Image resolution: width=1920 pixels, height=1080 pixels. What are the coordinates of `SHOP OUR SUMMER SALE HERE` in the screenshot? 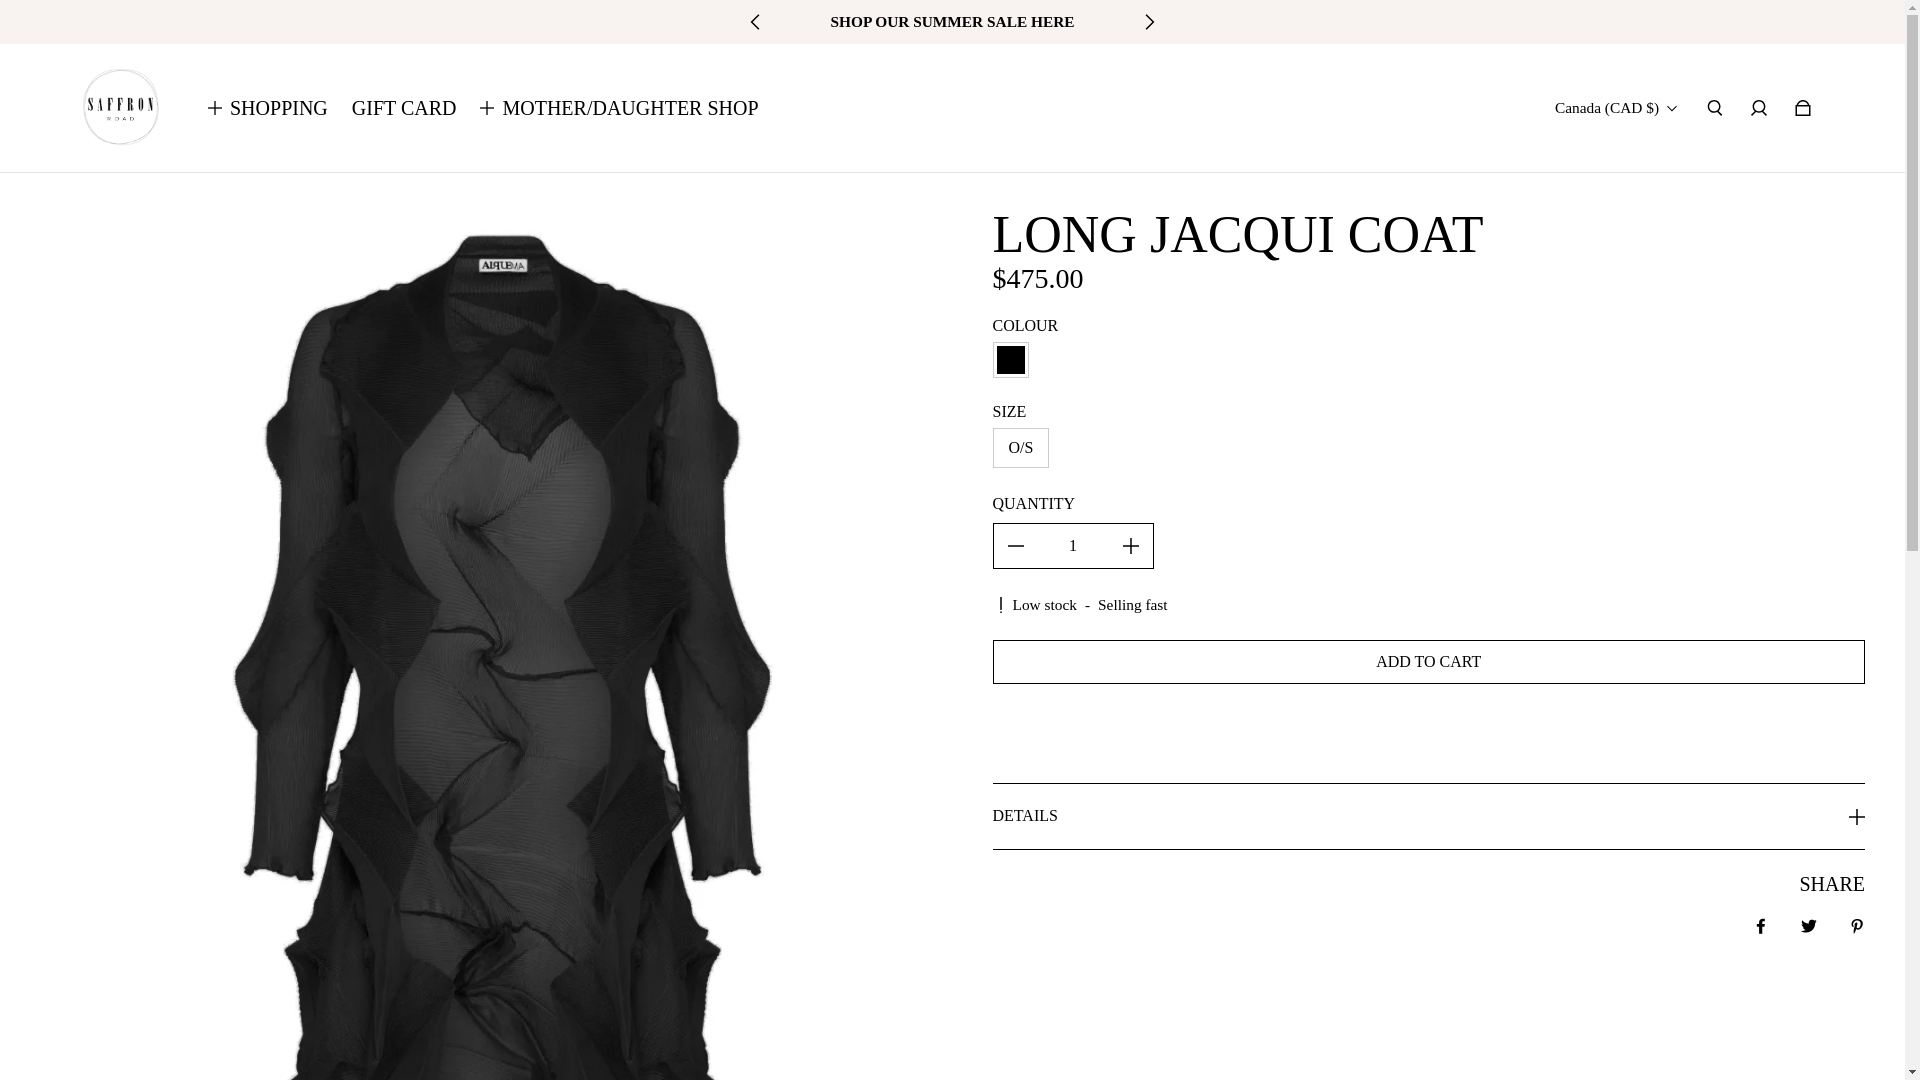 It's located at (951, 21).